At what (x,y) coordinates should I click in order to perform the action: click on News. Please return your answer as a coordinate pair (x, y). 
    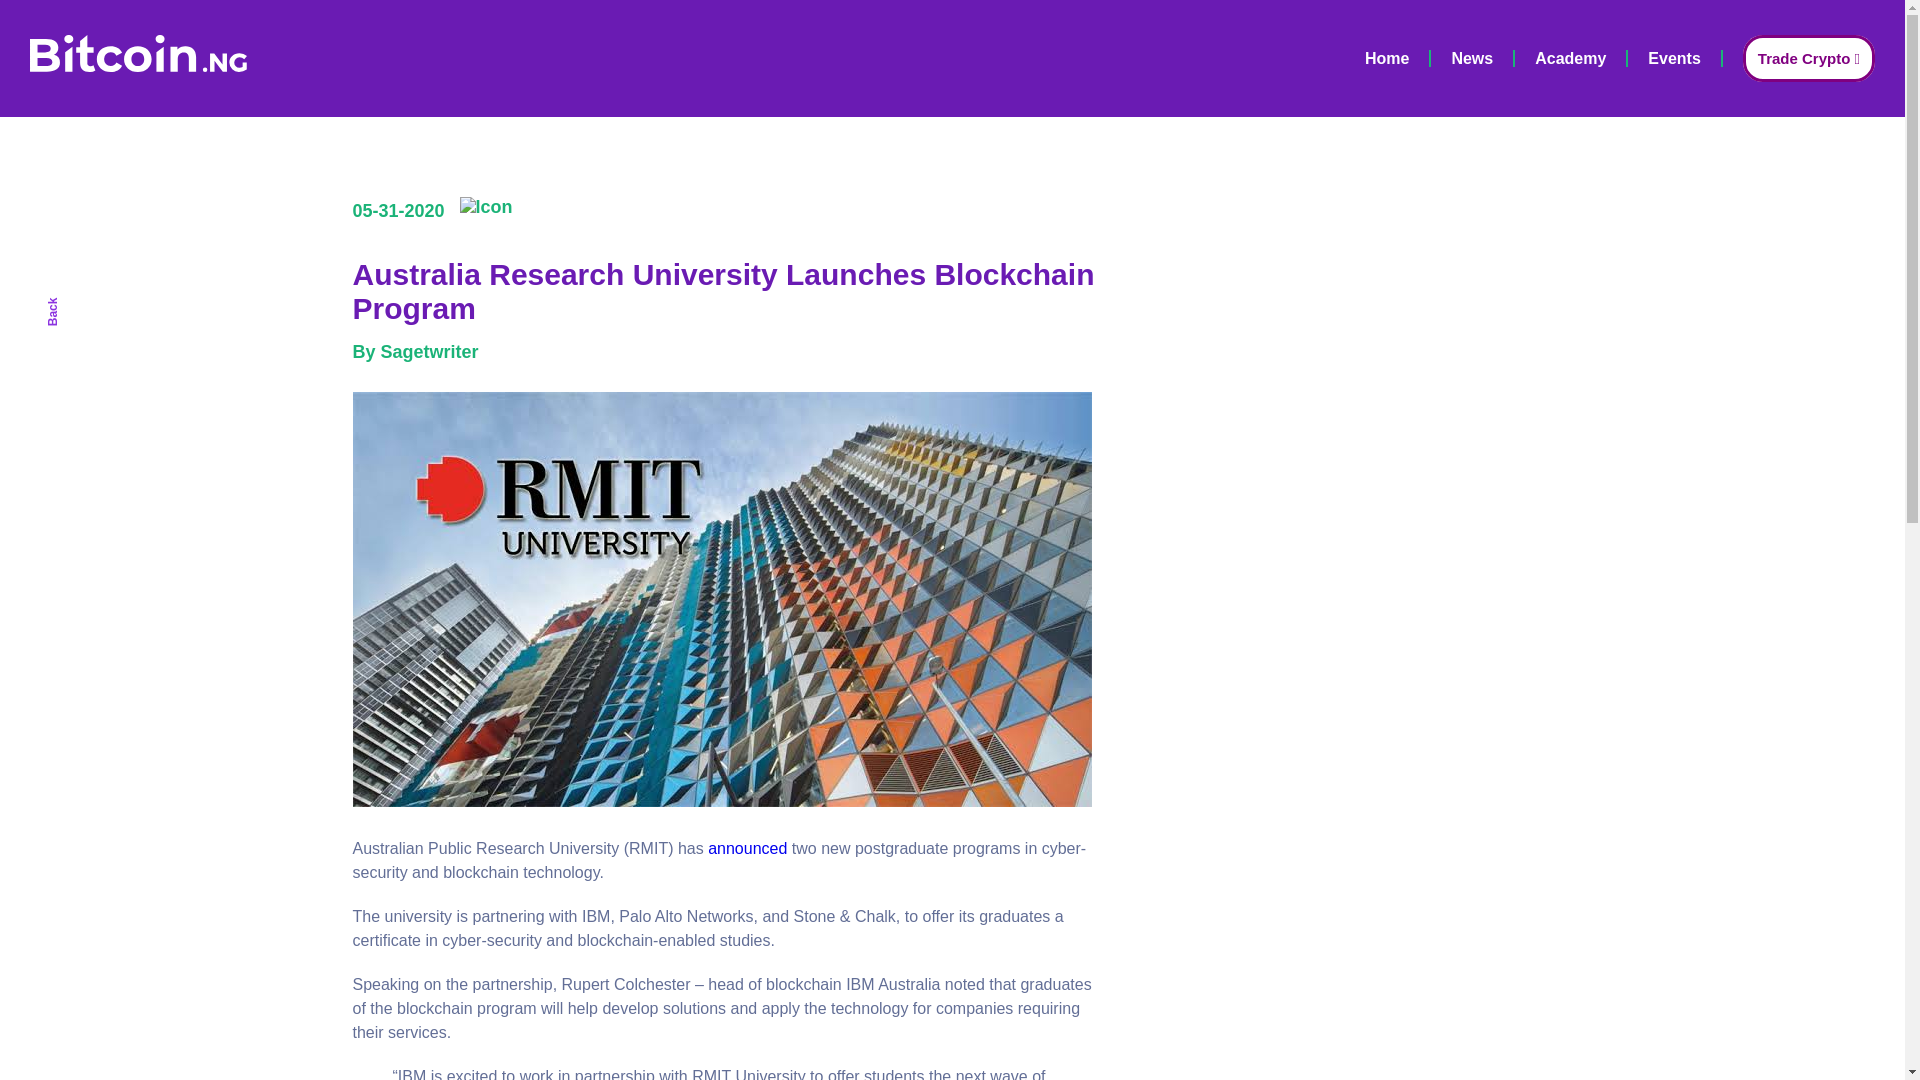
    Looking at the image, I should click on (1472, 60).